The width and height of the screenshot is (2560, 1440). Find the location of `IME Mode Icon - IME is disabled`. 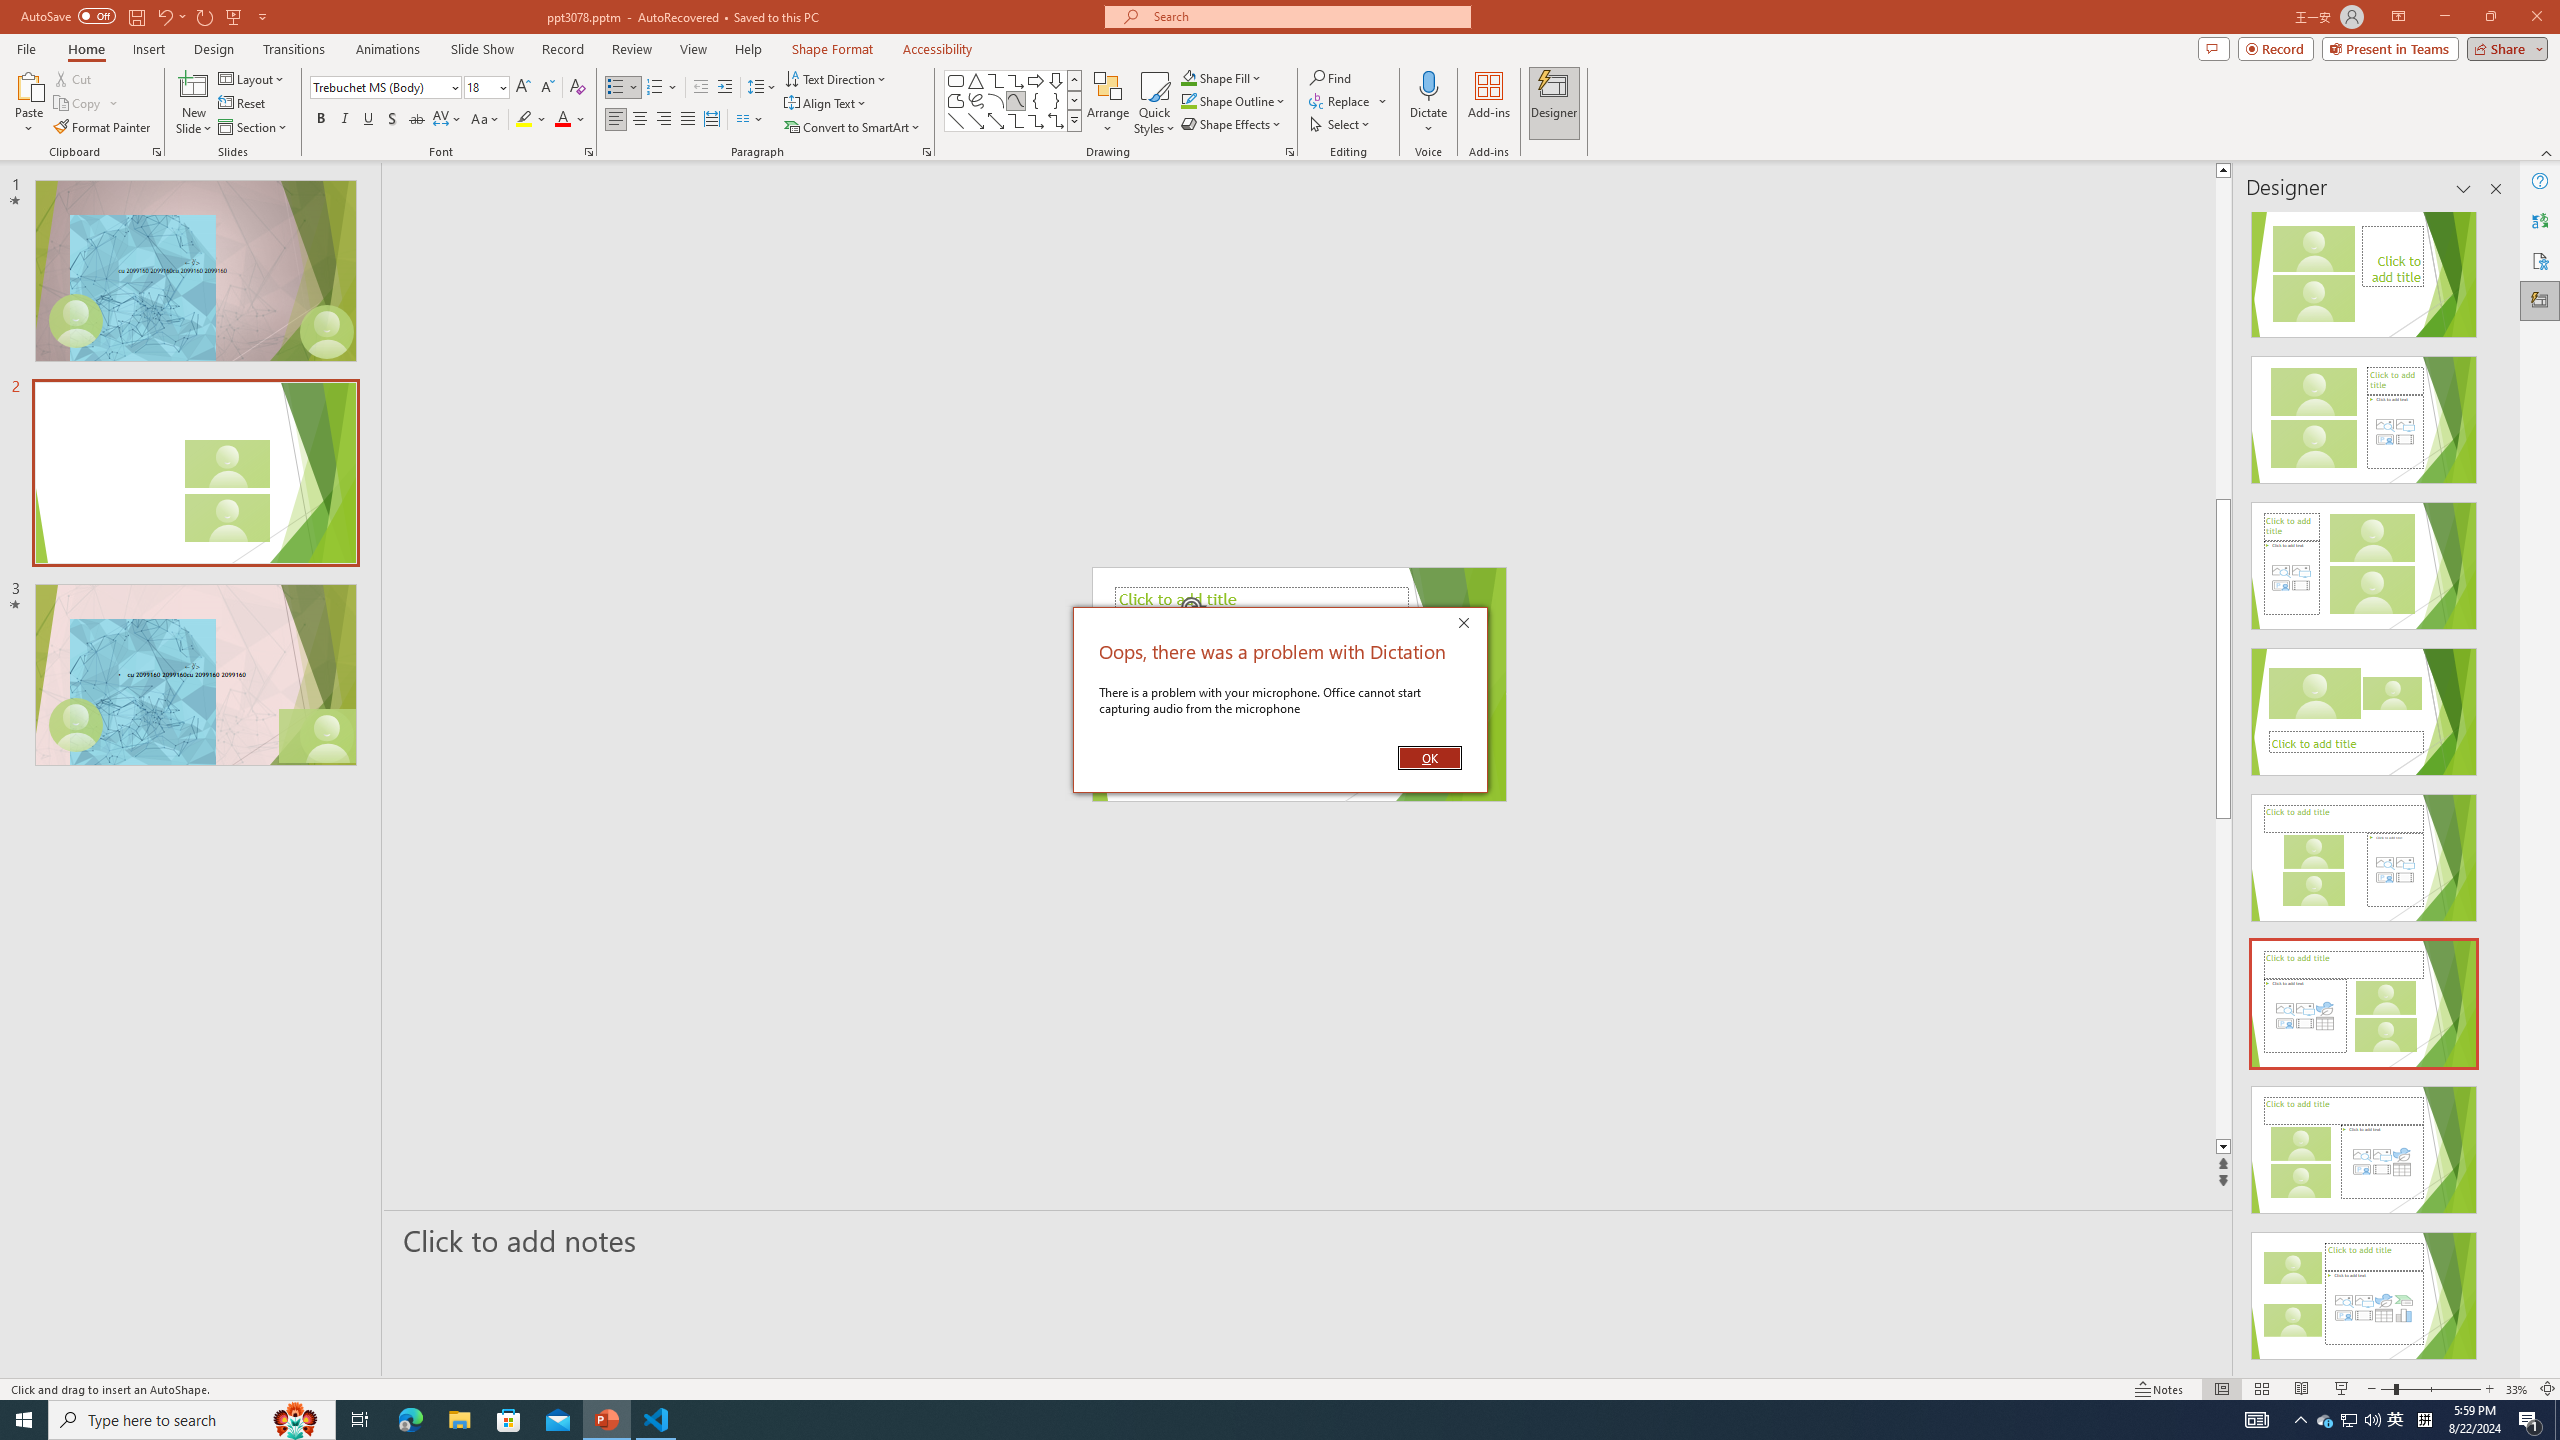

IME Mode Icon - IME is disabled is located at coordinates (2396, 1420).